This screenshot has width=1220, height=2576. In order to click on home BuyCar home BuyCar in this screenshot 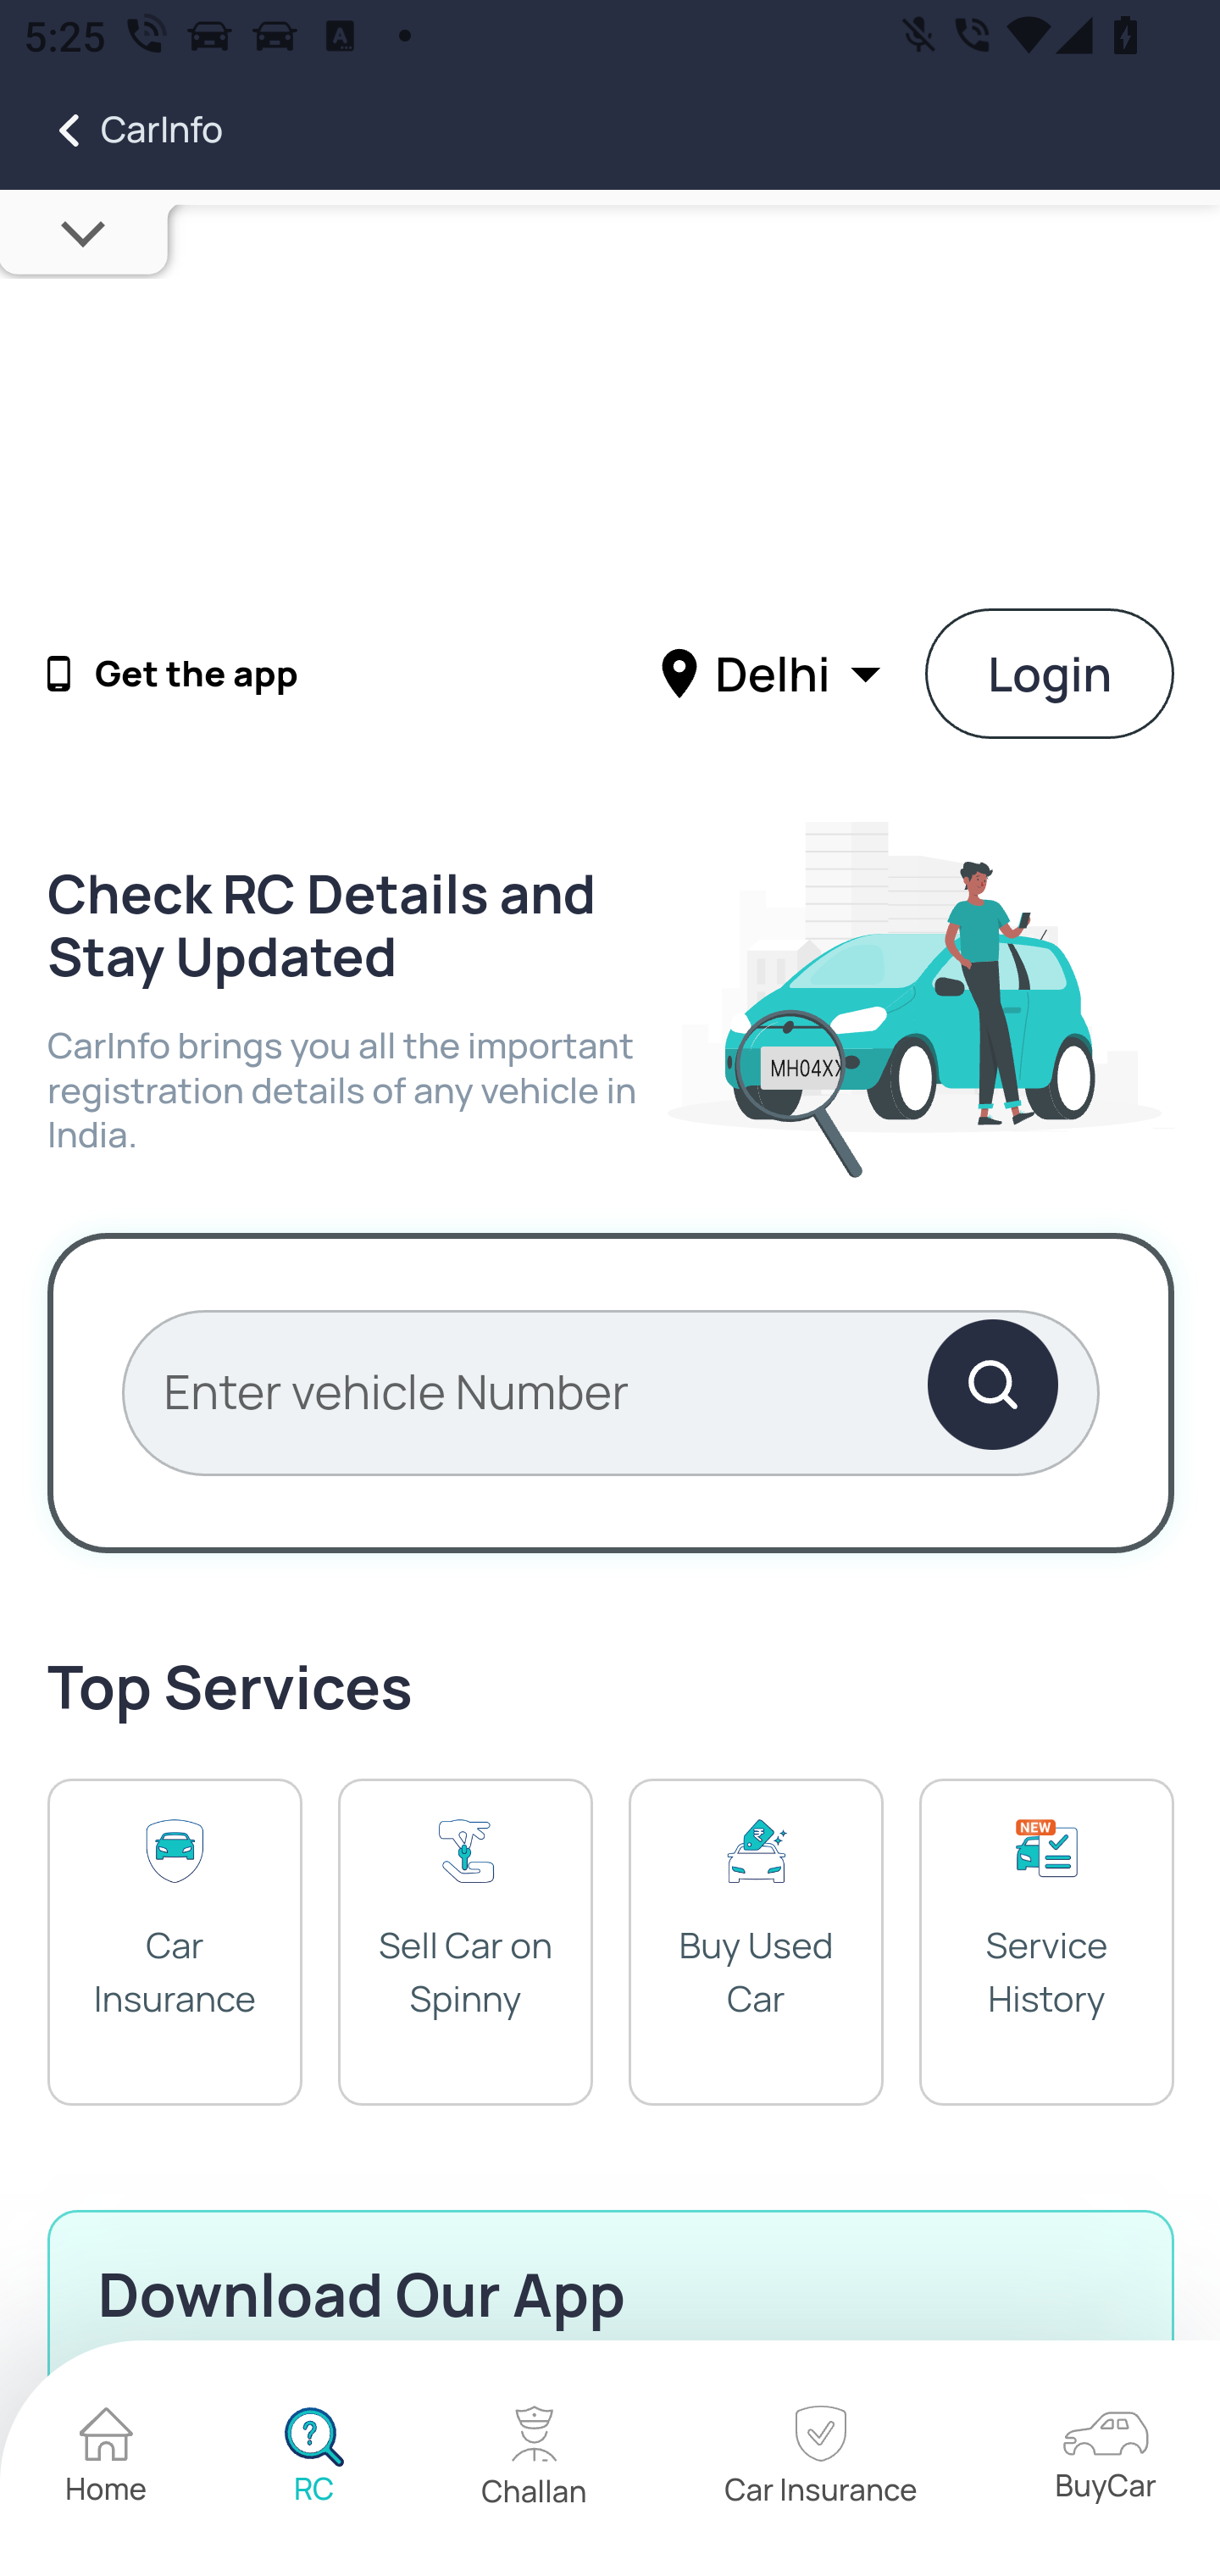, I will do `click(1105, 2458)`.